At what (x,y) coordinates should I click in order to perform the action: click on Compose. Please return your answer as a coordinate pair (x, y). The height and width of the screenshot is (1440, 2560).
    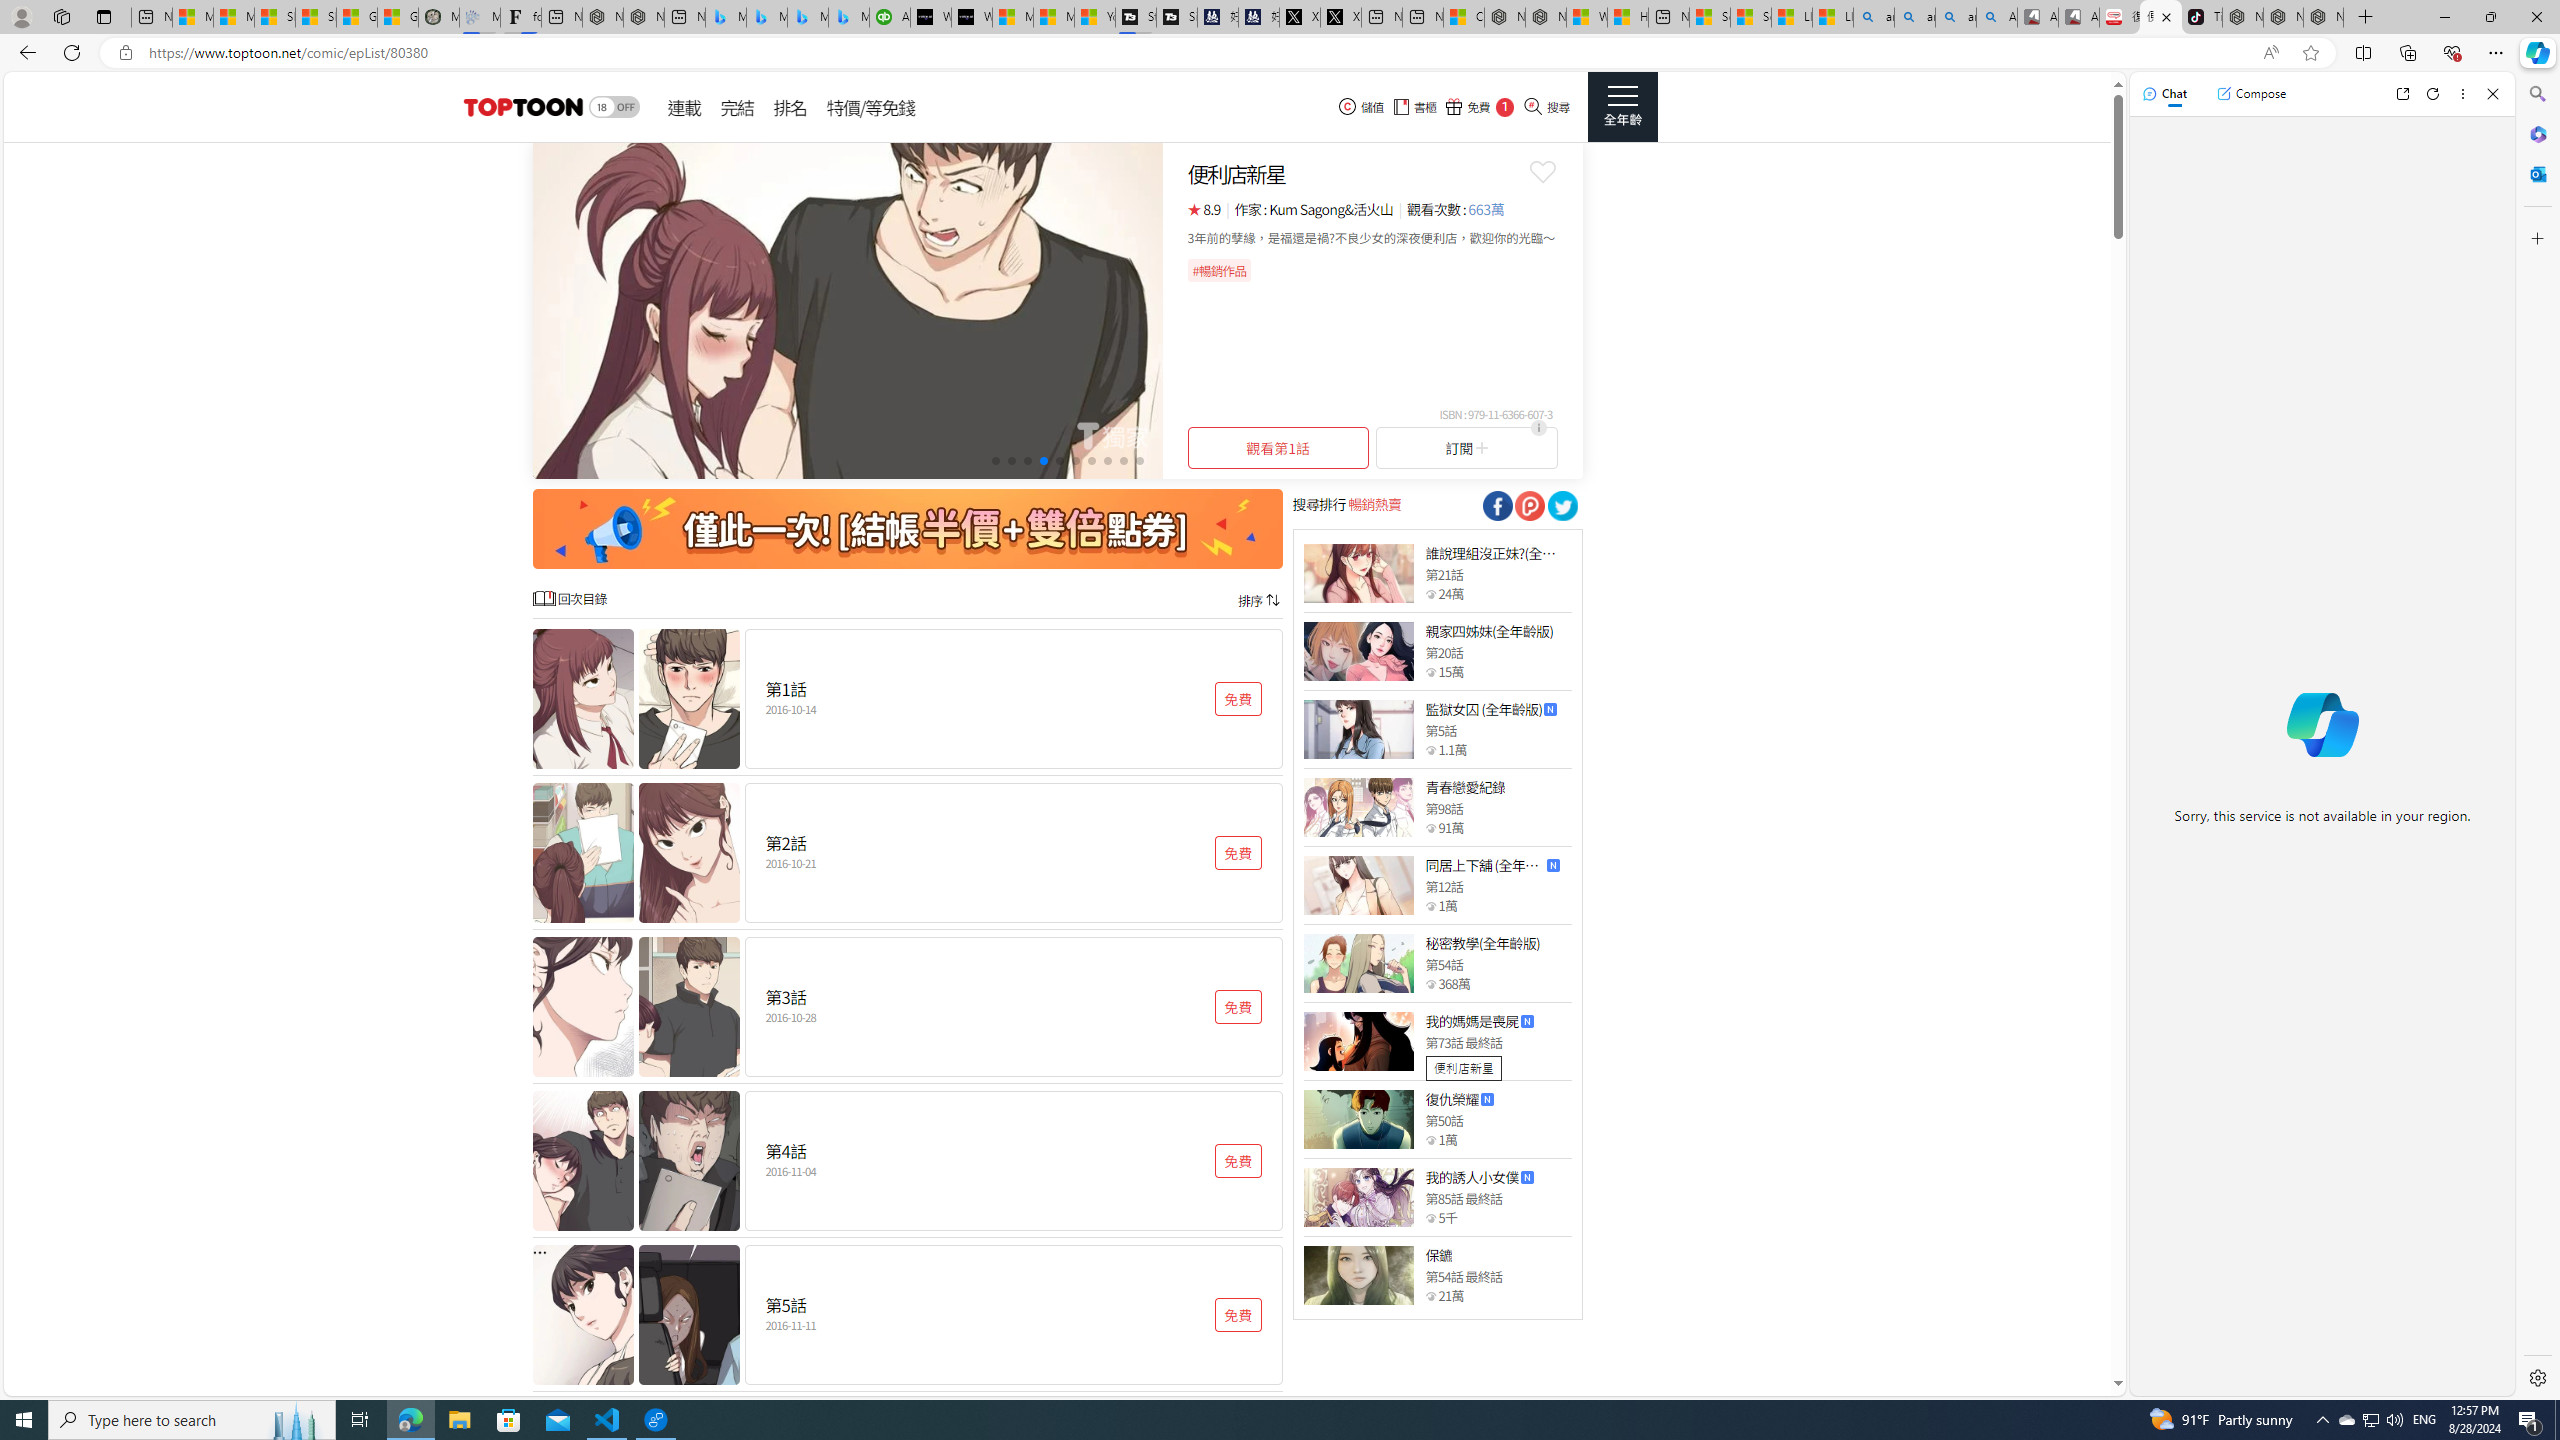
    Looking at the image, I should click on (2251, 93).